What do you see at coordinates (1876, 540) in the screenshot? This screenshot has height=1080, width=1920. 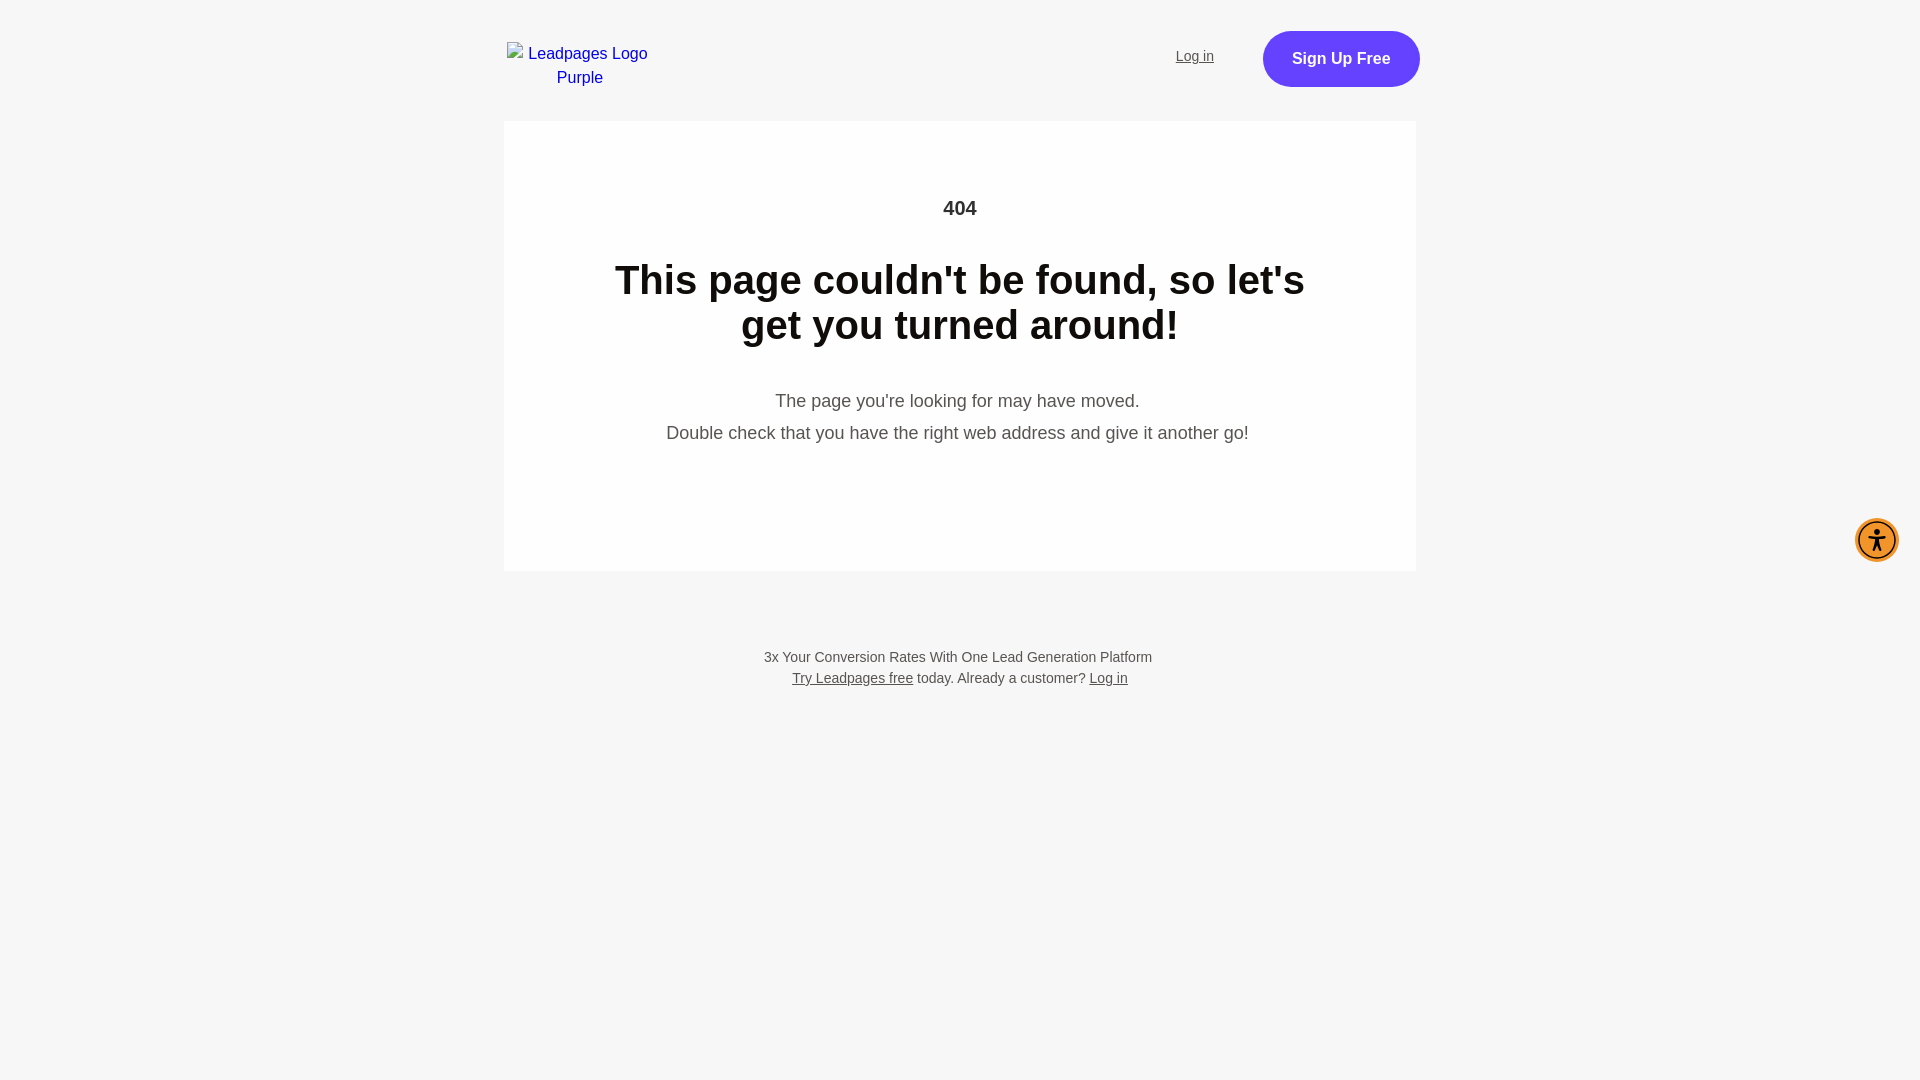 I see `Accessibility Menu` at bounding box center [1876, 540].